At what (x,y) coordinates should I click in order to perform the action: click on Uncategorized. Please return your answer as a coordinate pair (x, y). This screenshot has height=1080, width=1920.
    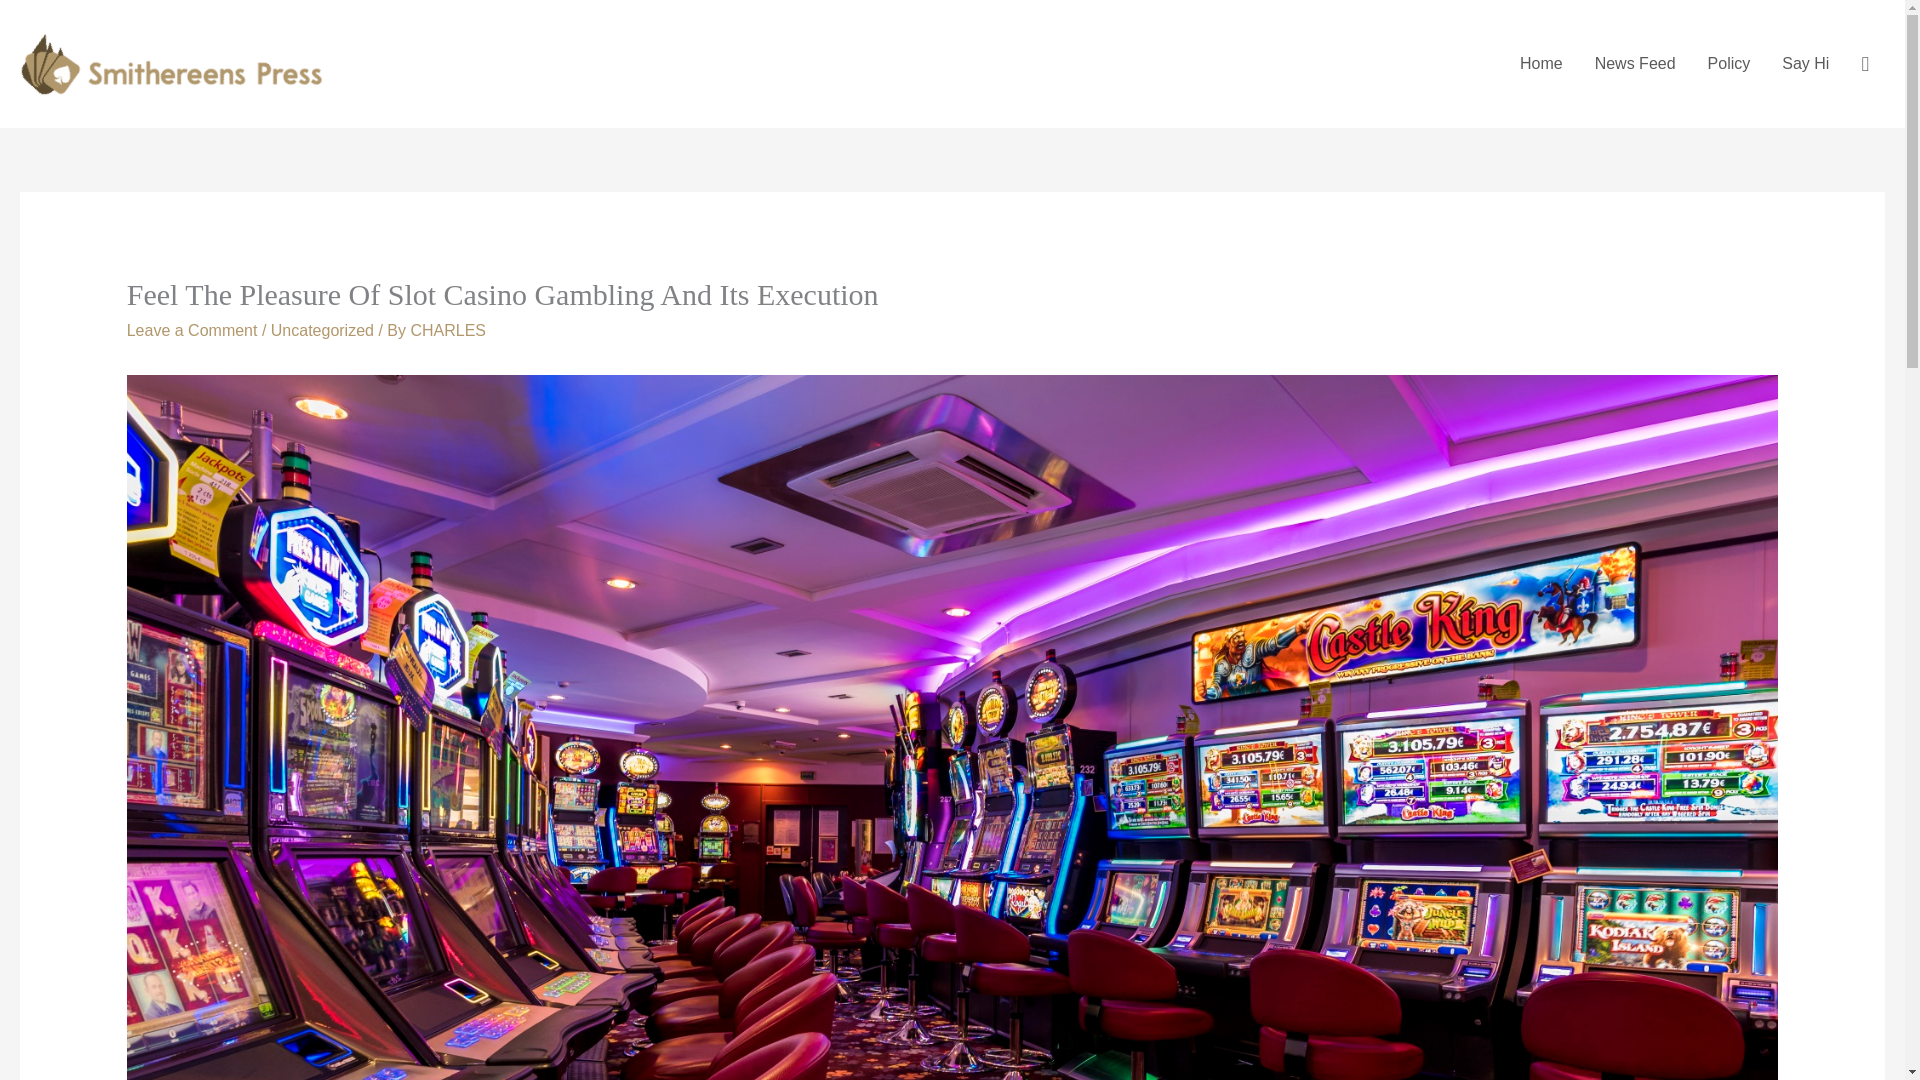
    Looking at the image, I should click on (322, 330).